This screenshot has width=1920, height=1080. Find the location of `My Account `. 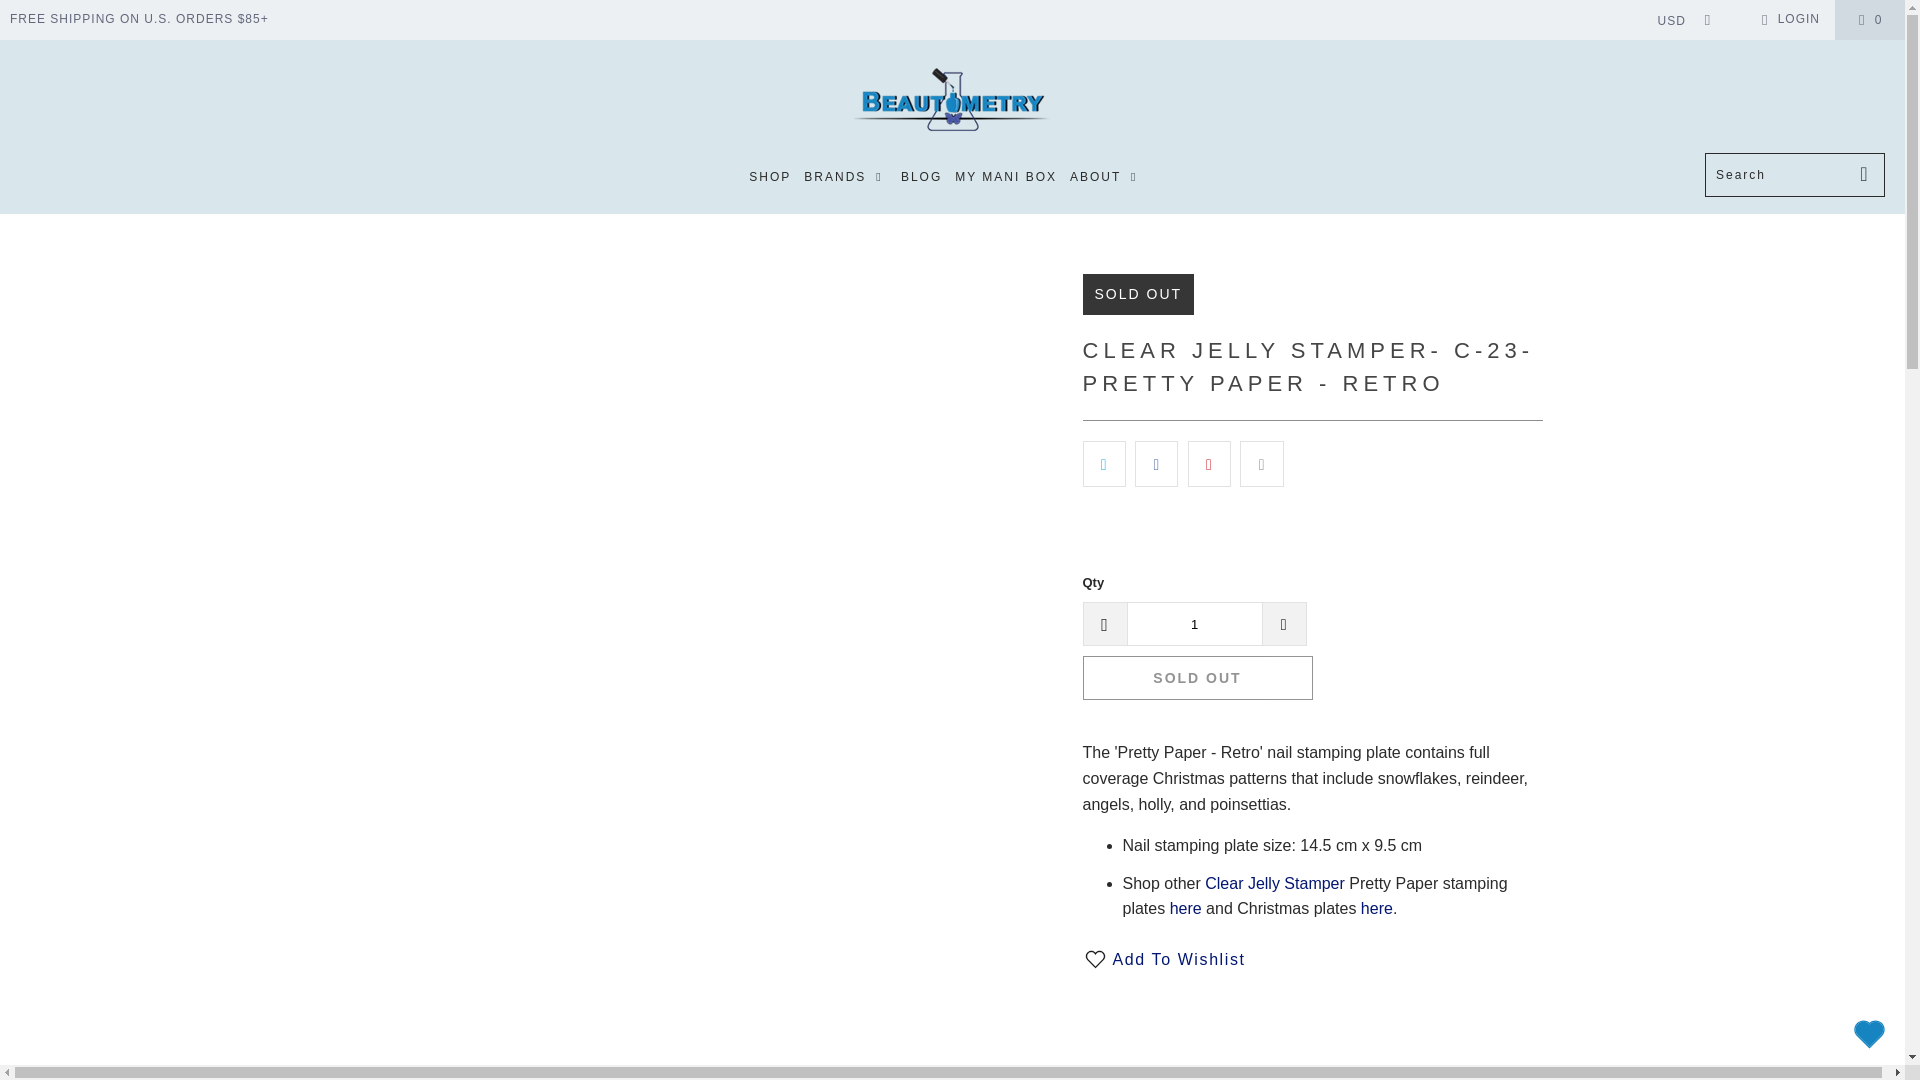

My Account  is located at coordinates (1787, 20).